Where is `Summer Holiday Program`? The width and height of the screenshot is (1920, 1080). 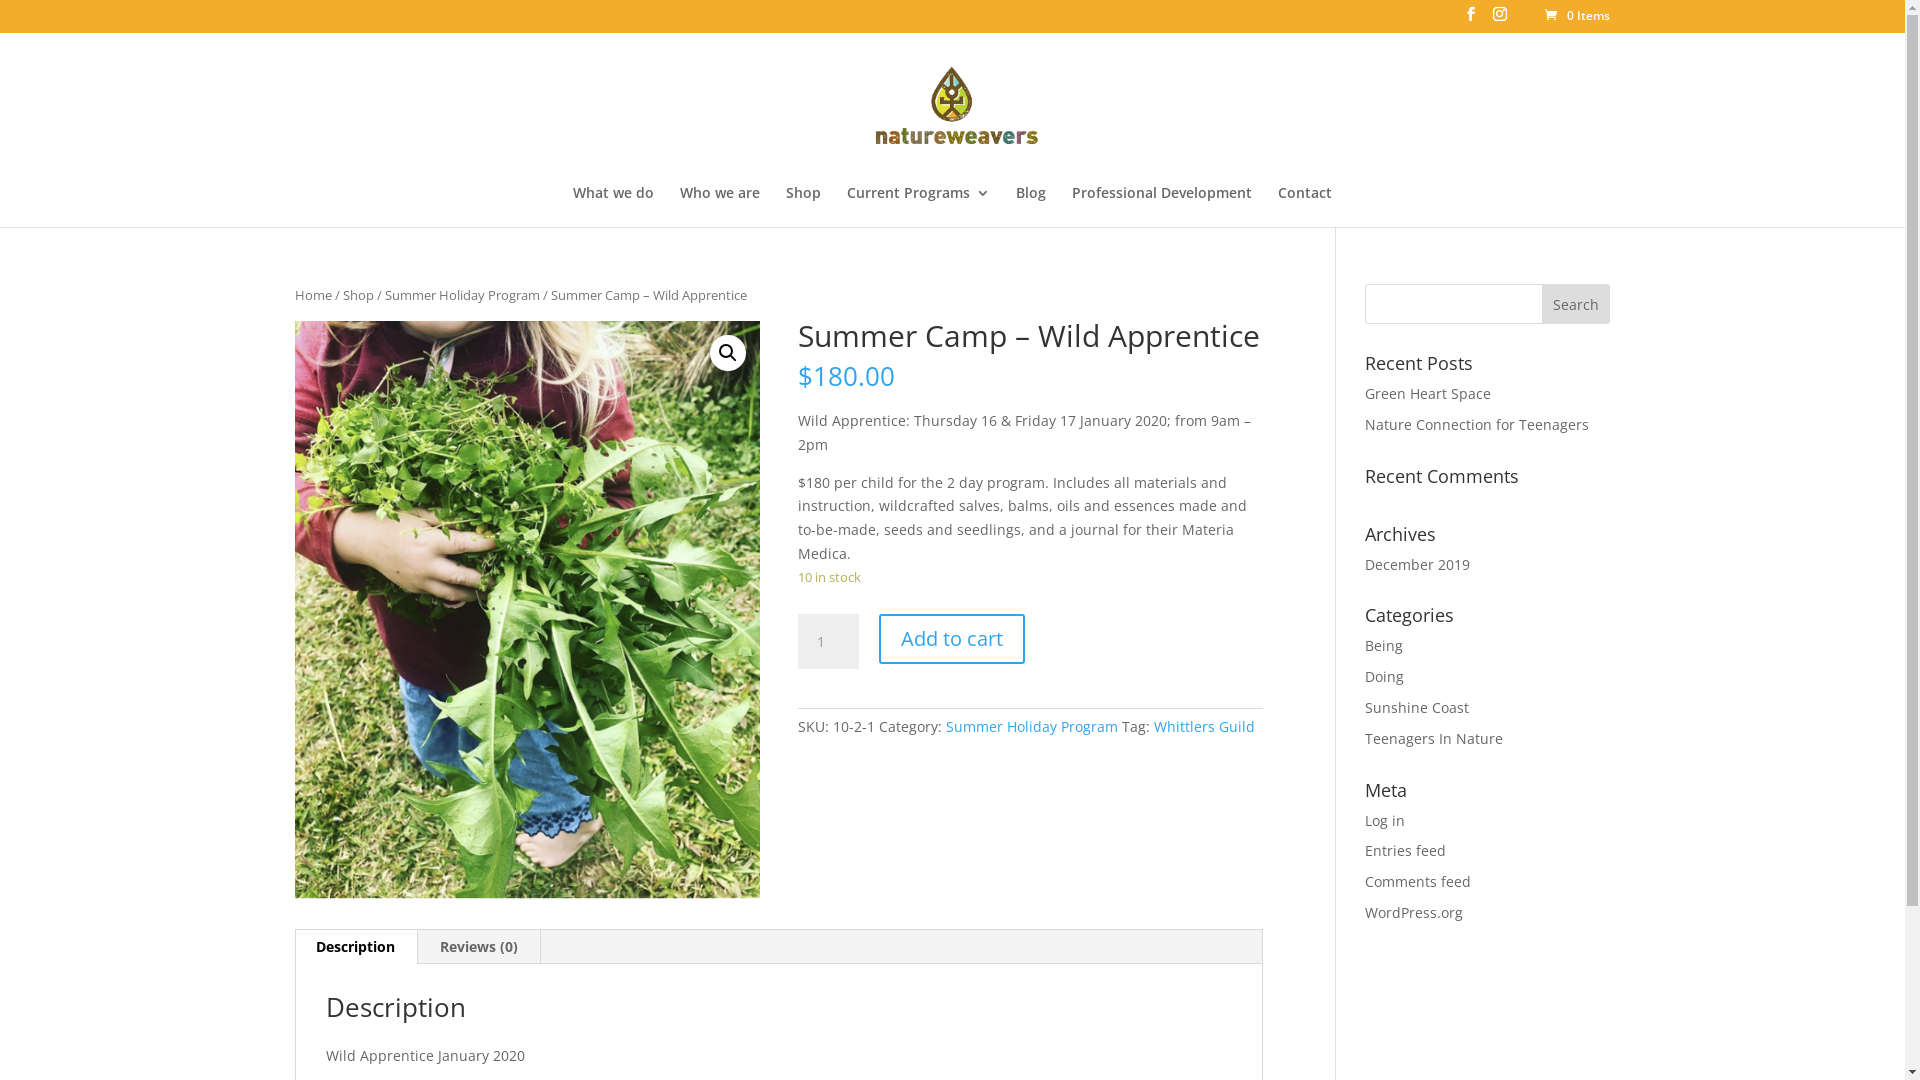 Summer Holiday Program is located at coordinates (1032, 726).